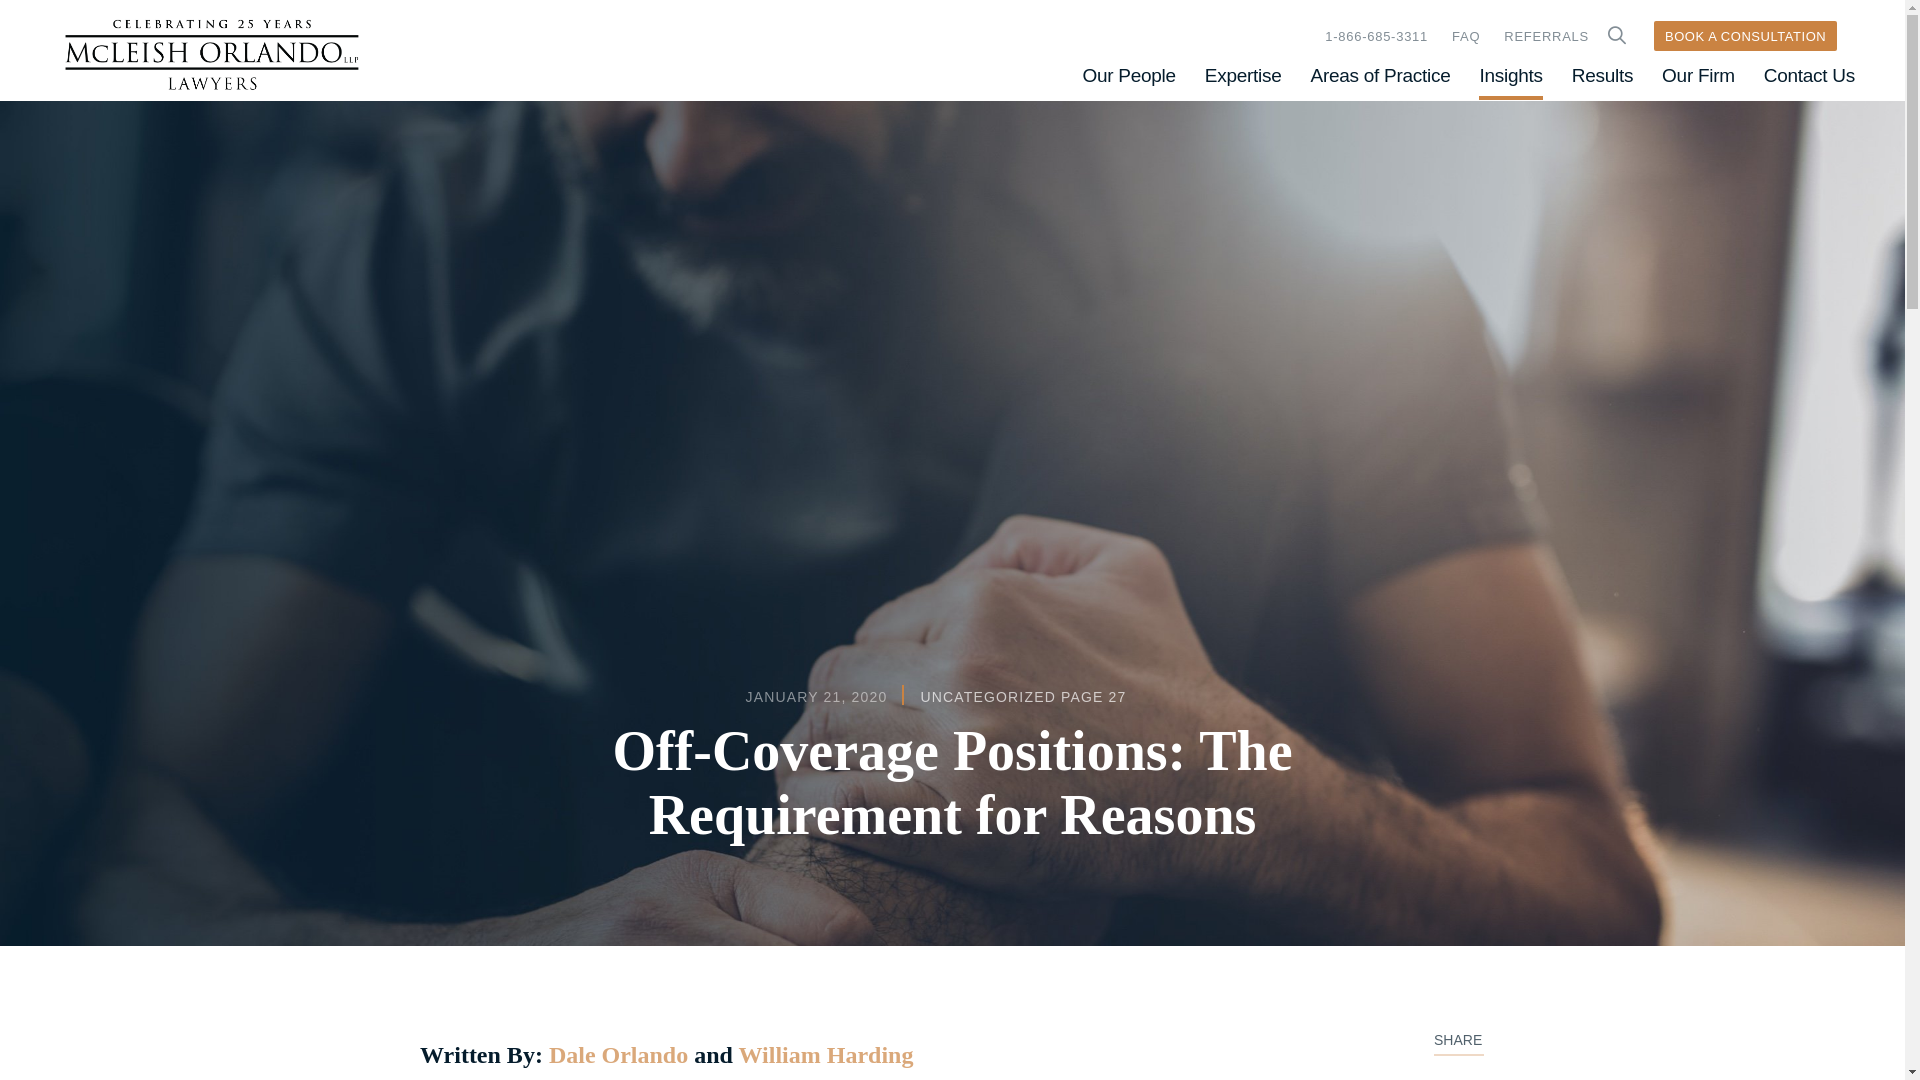 This screenshot has width=1920, height=1080. Describe the element at coordinates (1466, 36) in the screenshot. I see `FAQ` at that location.